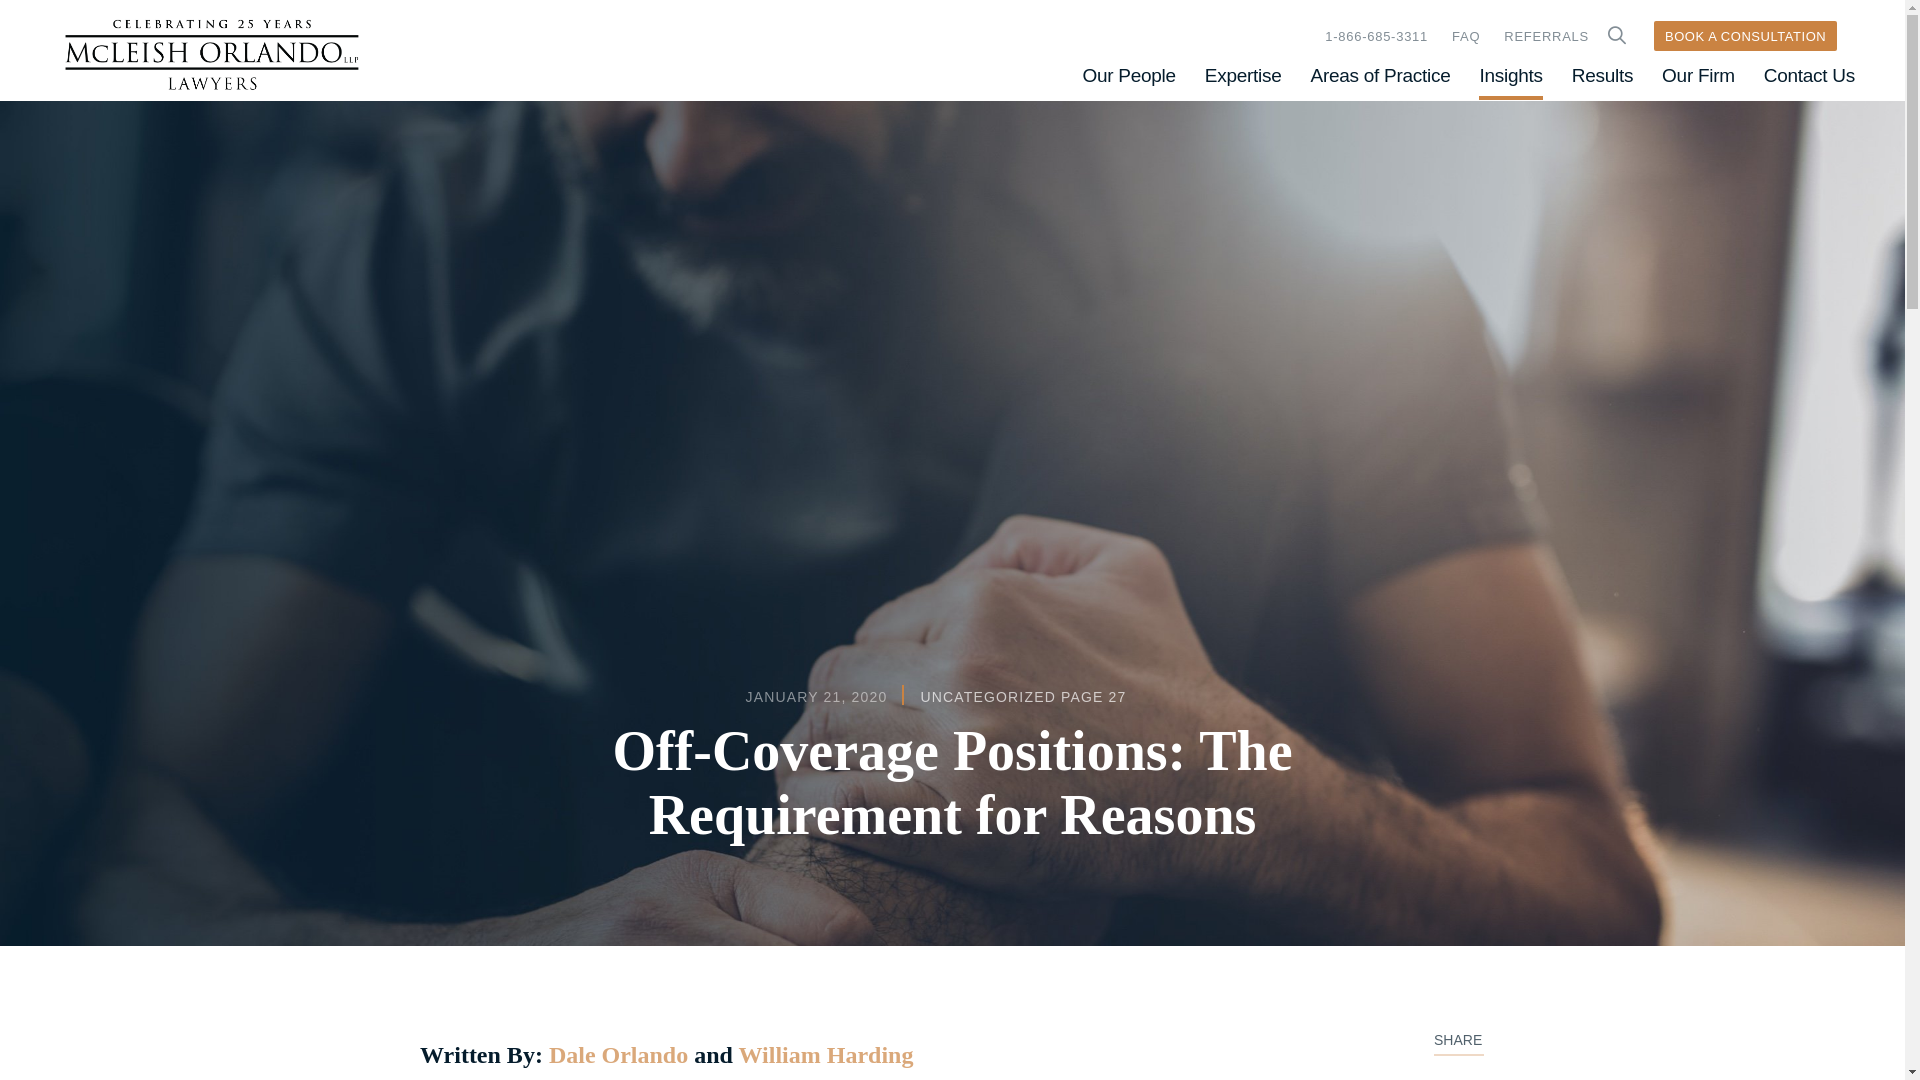 This screenshot has width=1920, height=1080. Describe the element at coordinates (1466, 36) in the screenshot. I see `FAQ` at that location.